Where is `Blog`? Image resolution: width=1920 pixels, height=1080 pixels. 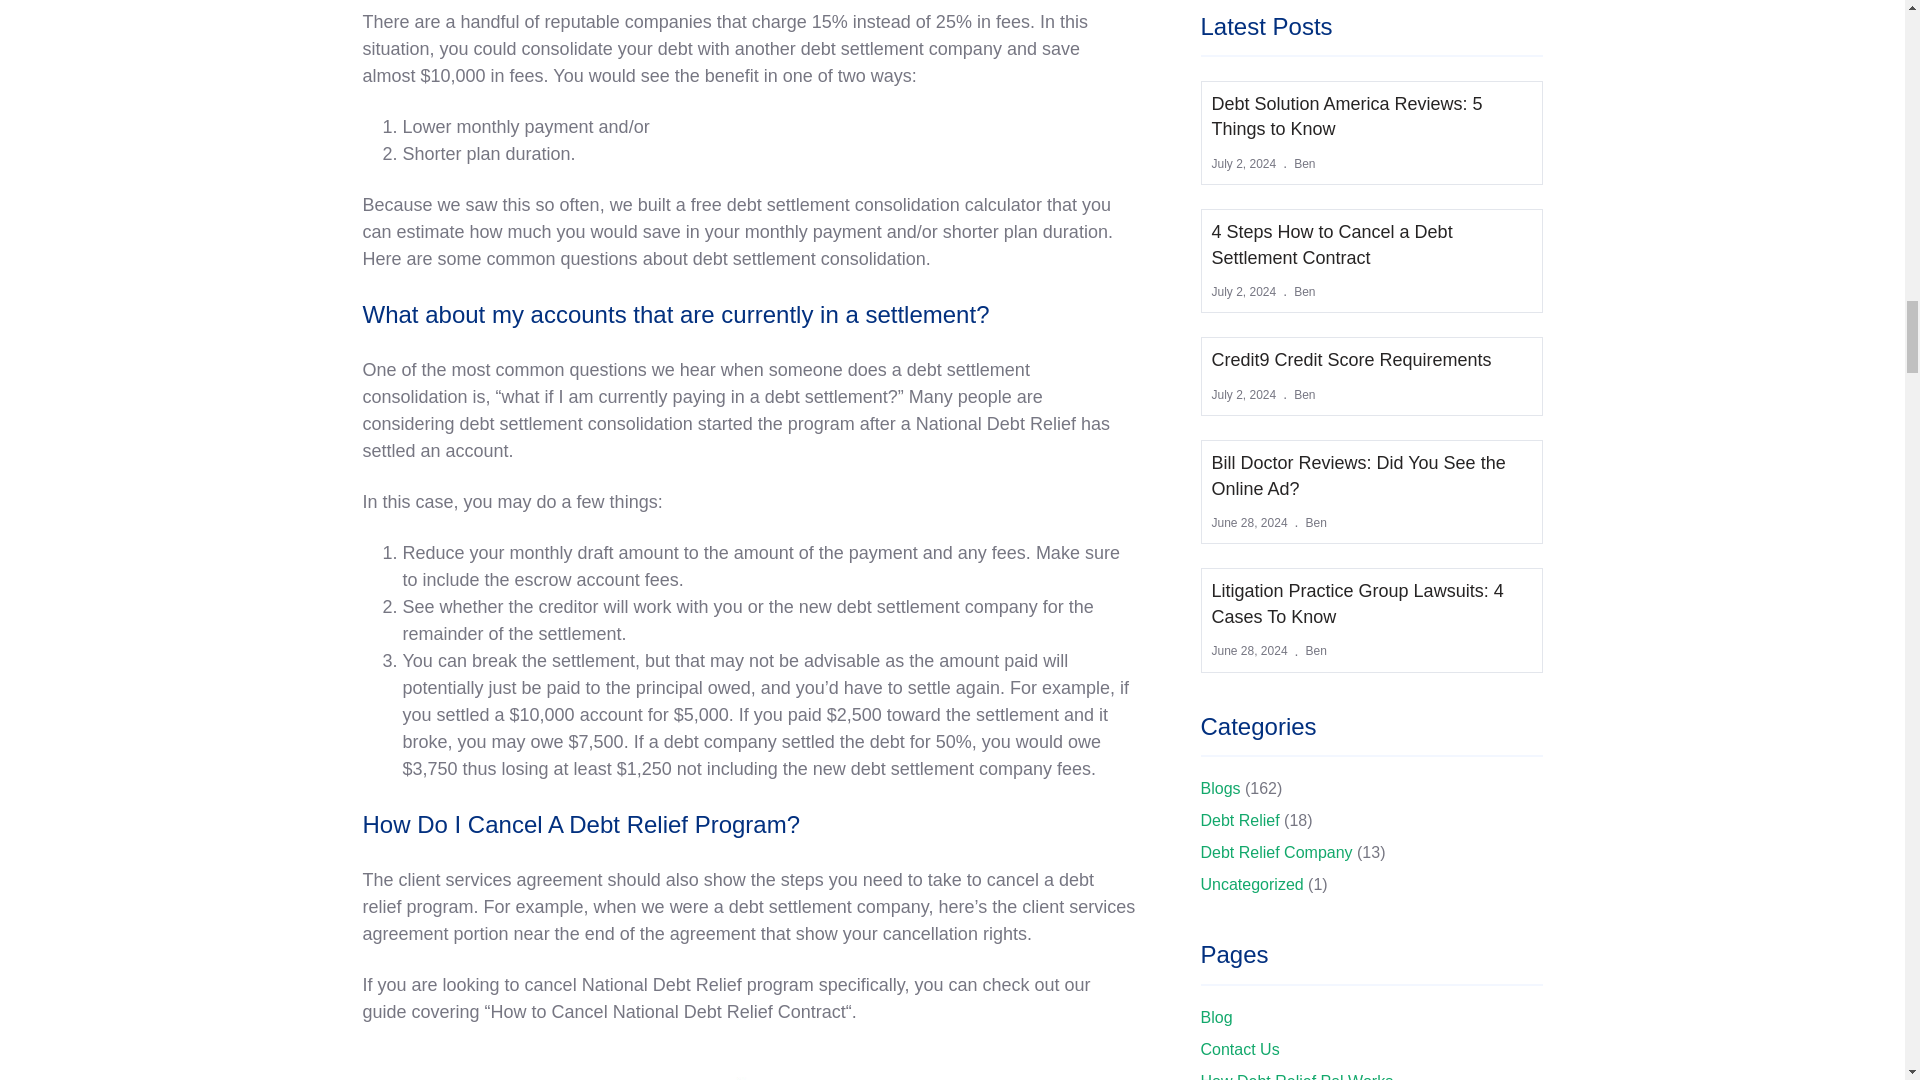
Blog is located at coordinates (1216, 1017).